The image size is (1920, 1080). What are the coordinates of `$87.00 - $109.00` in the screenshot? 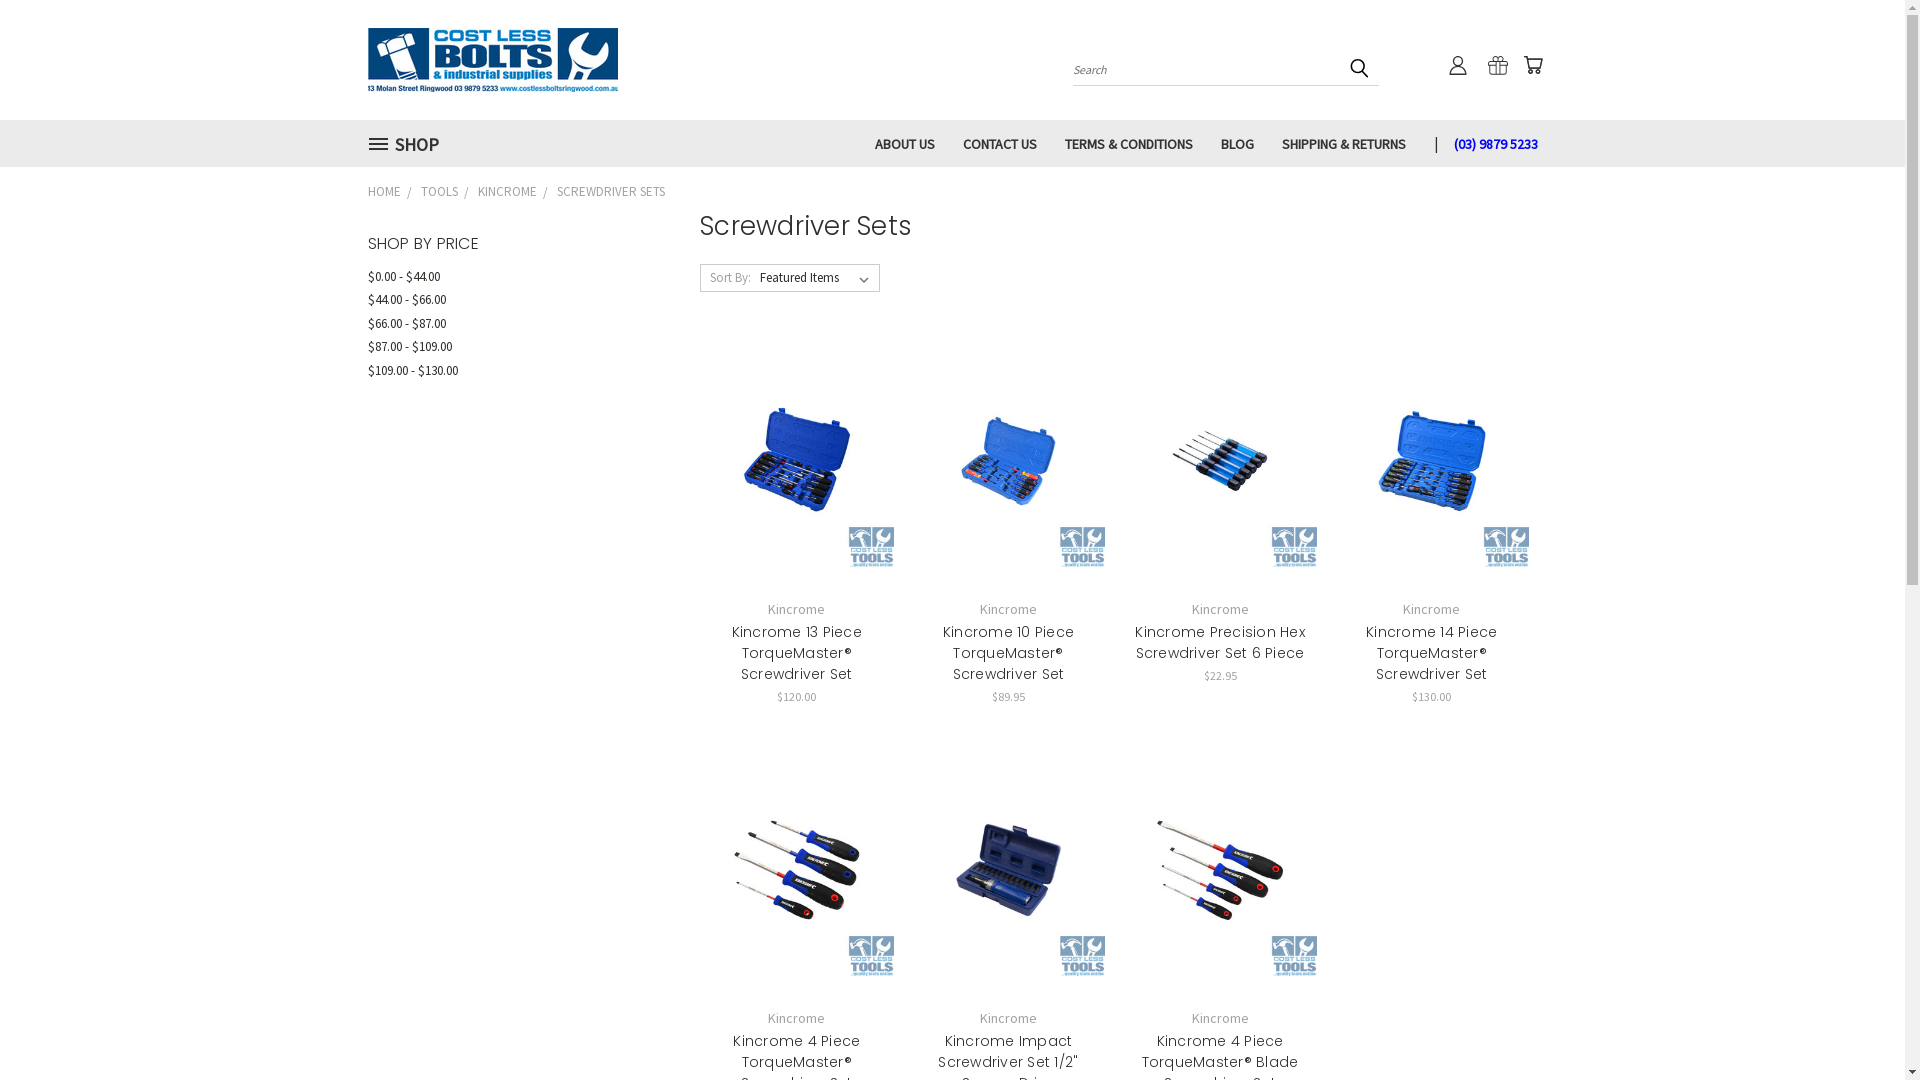 It's located at (510, 347).